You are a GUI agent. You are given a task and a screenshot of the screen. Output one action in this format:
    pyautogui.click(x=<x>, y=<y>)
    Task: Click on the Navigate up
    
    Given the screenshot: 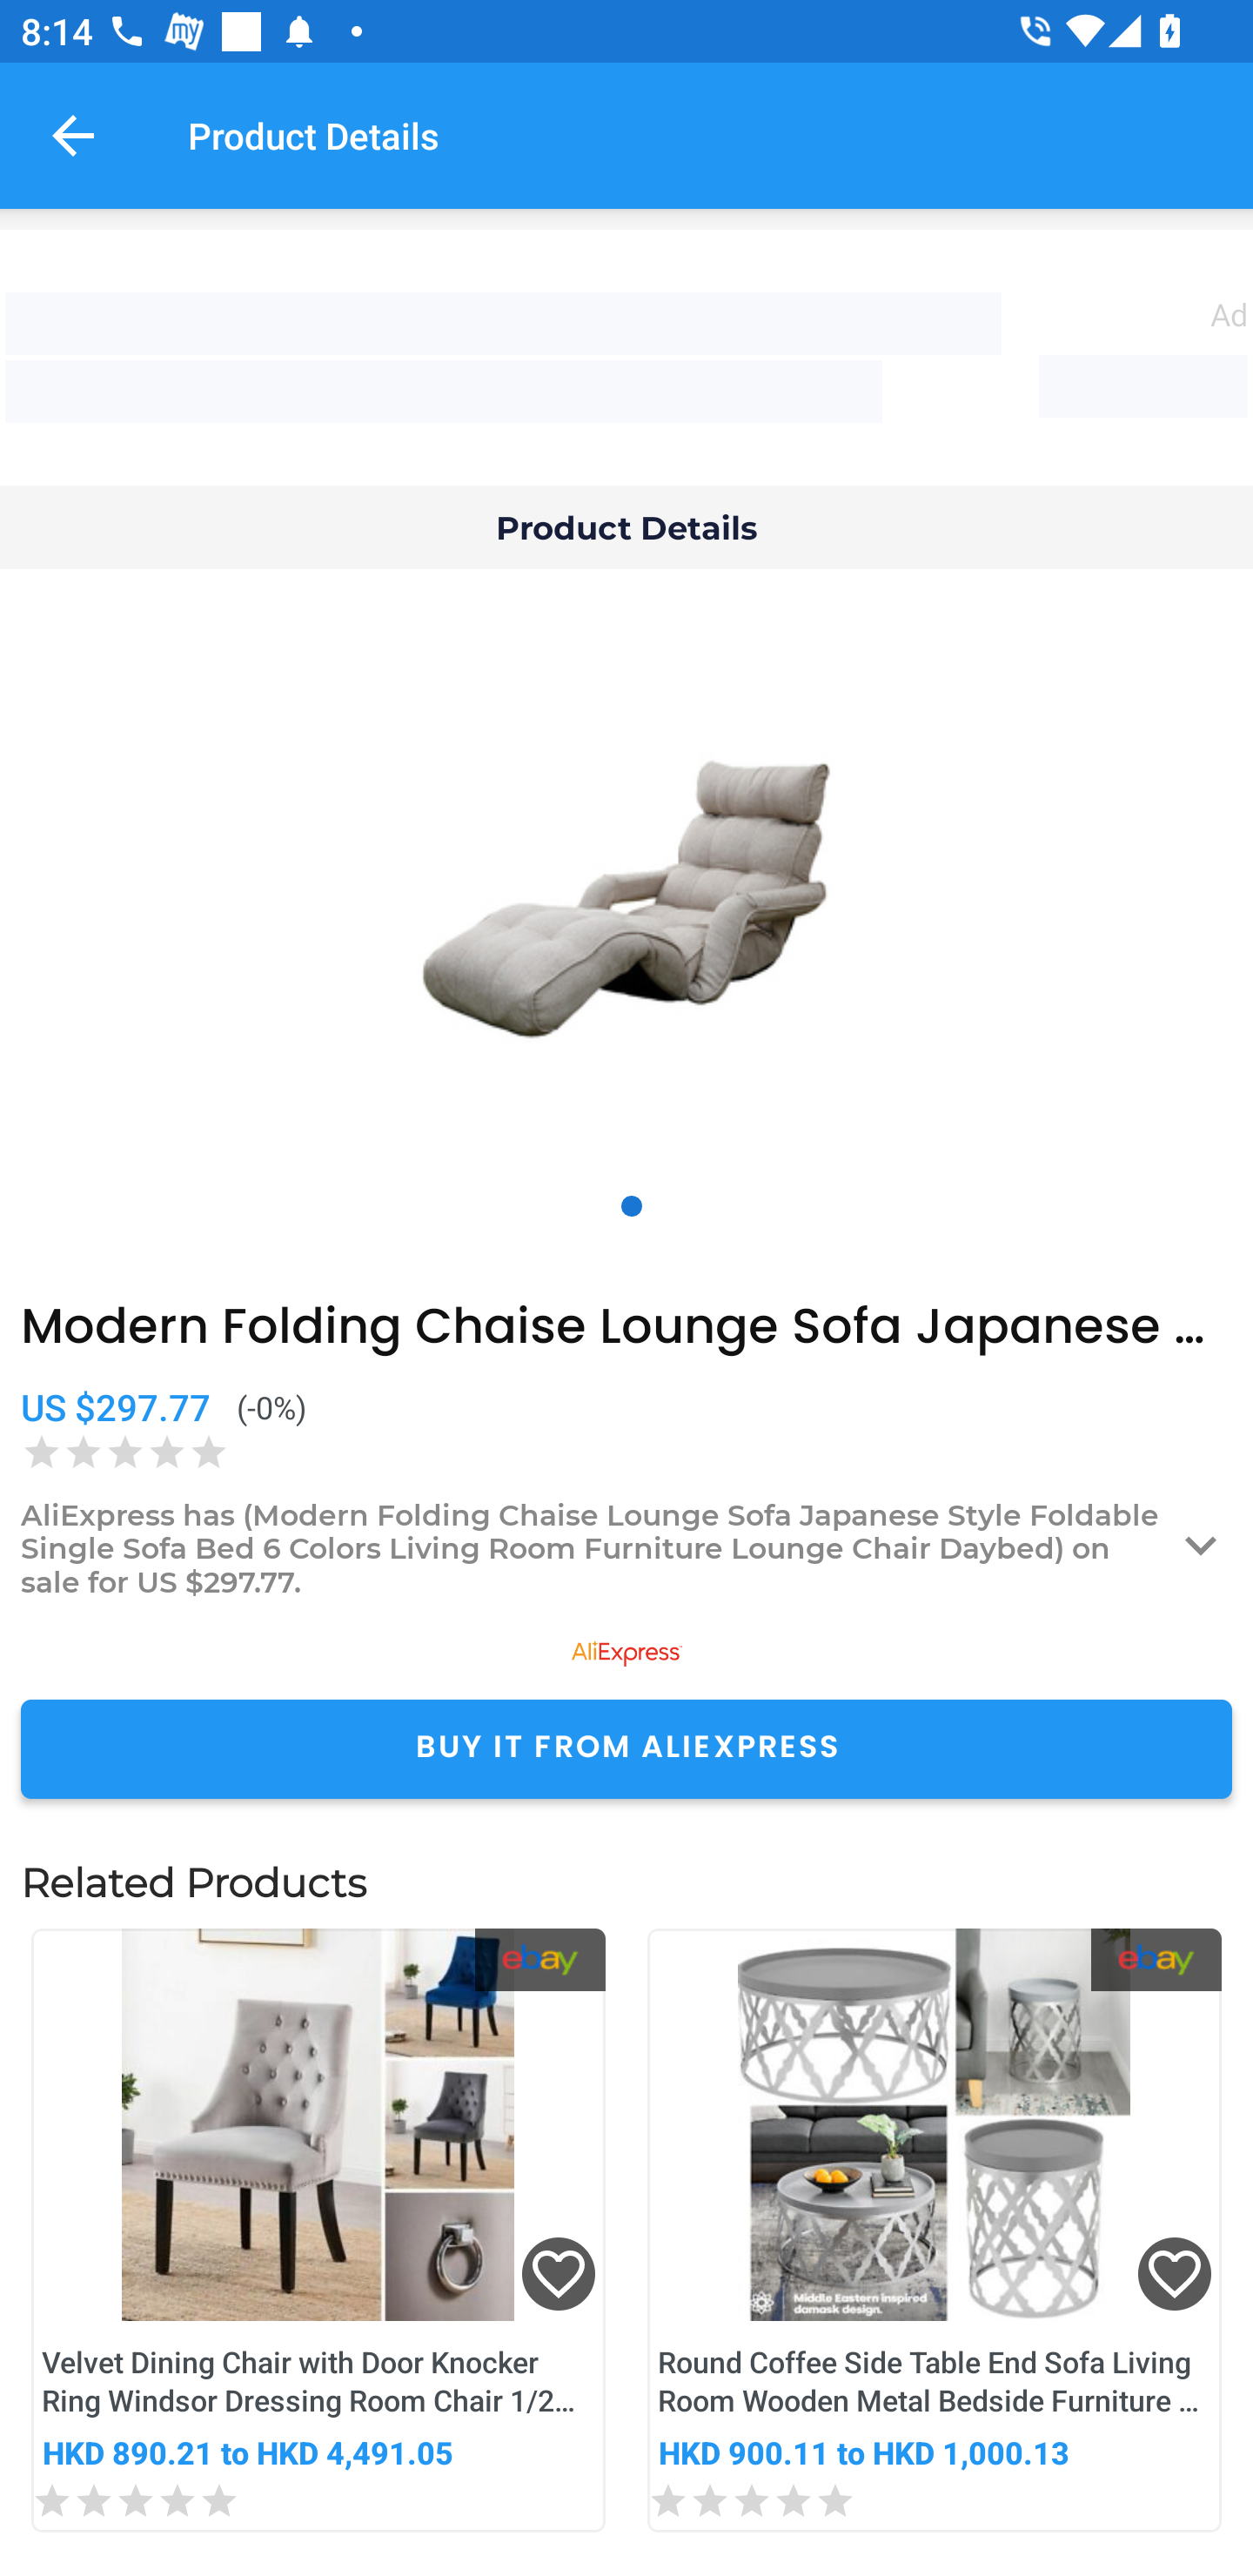 What is the action you would take?
    pyautogui.click(x=73, y=135)
    